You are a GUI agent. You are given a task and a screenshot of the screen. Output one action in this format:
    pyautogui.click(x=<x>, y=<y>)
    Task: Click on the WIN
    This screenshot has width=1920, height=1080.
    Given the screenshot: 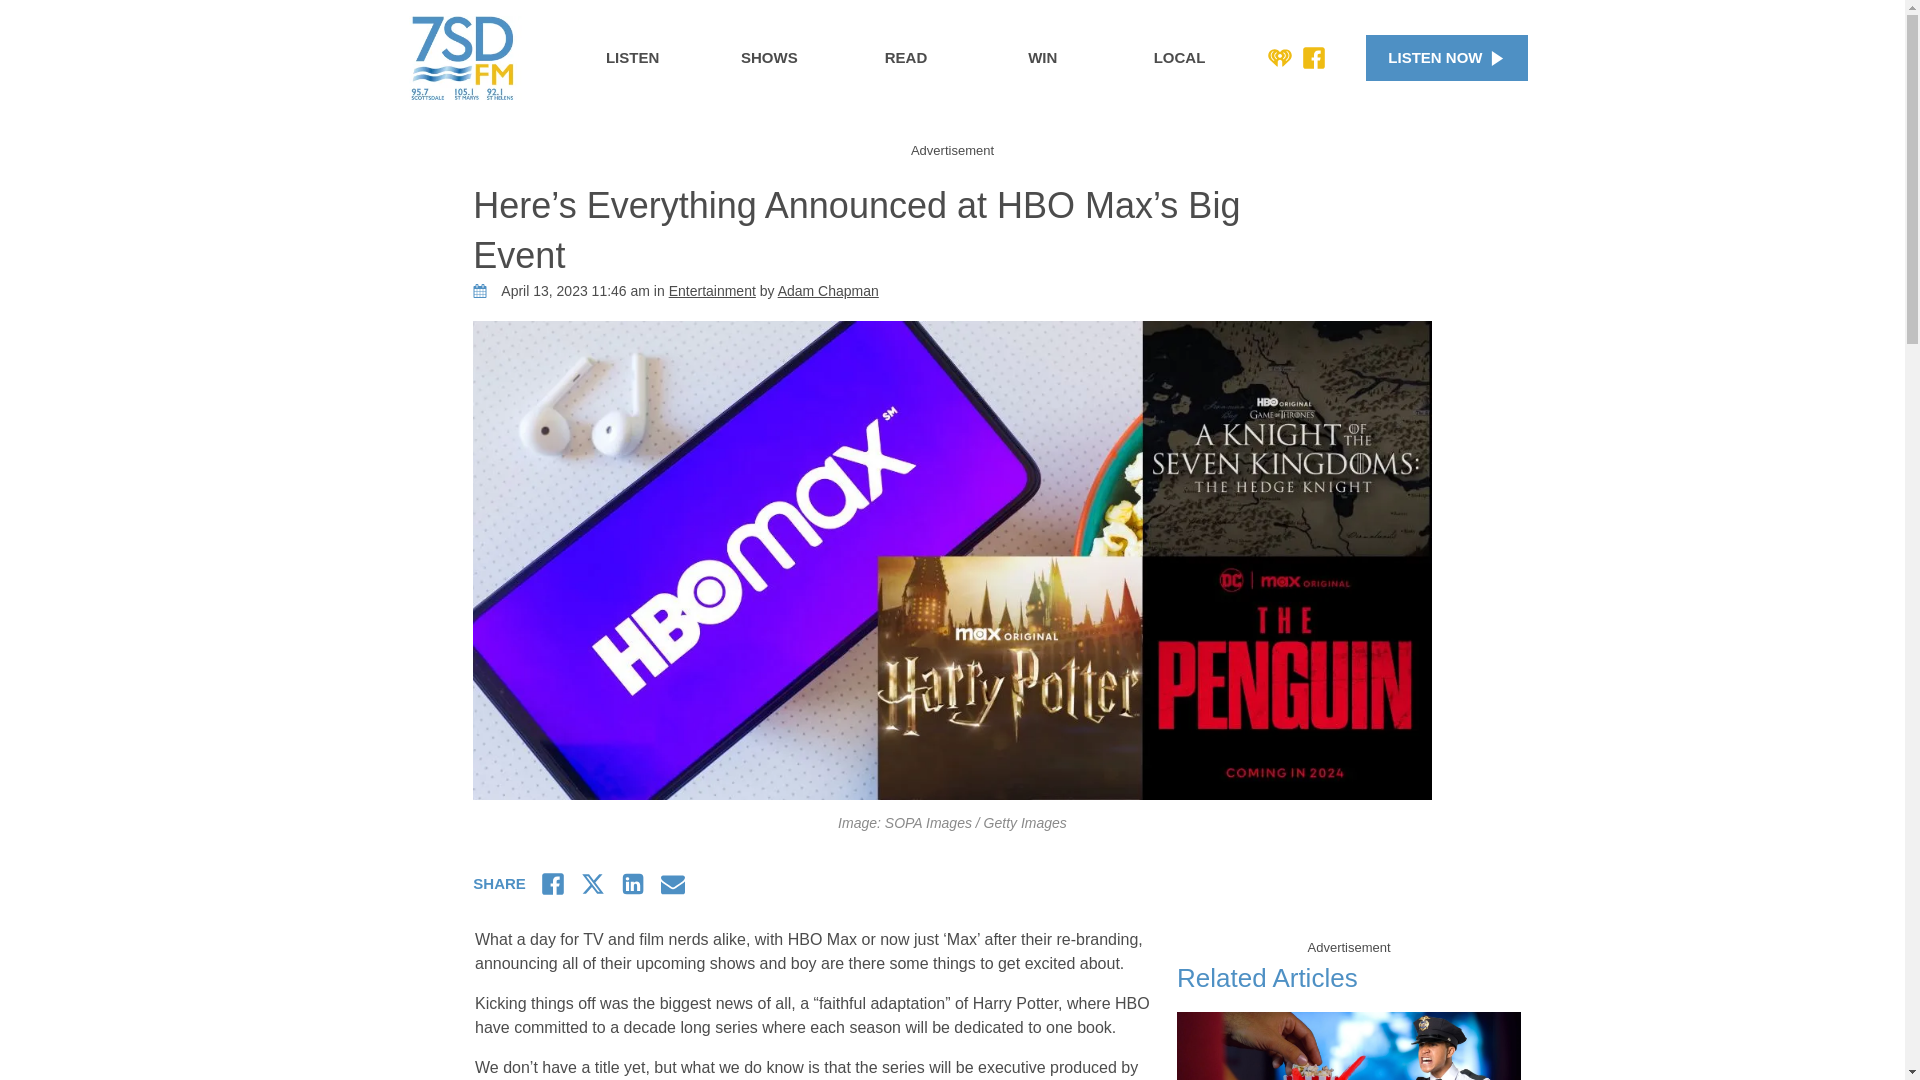 What is the action you would take?
    pyautogui.click(x=1042, y=58)
    